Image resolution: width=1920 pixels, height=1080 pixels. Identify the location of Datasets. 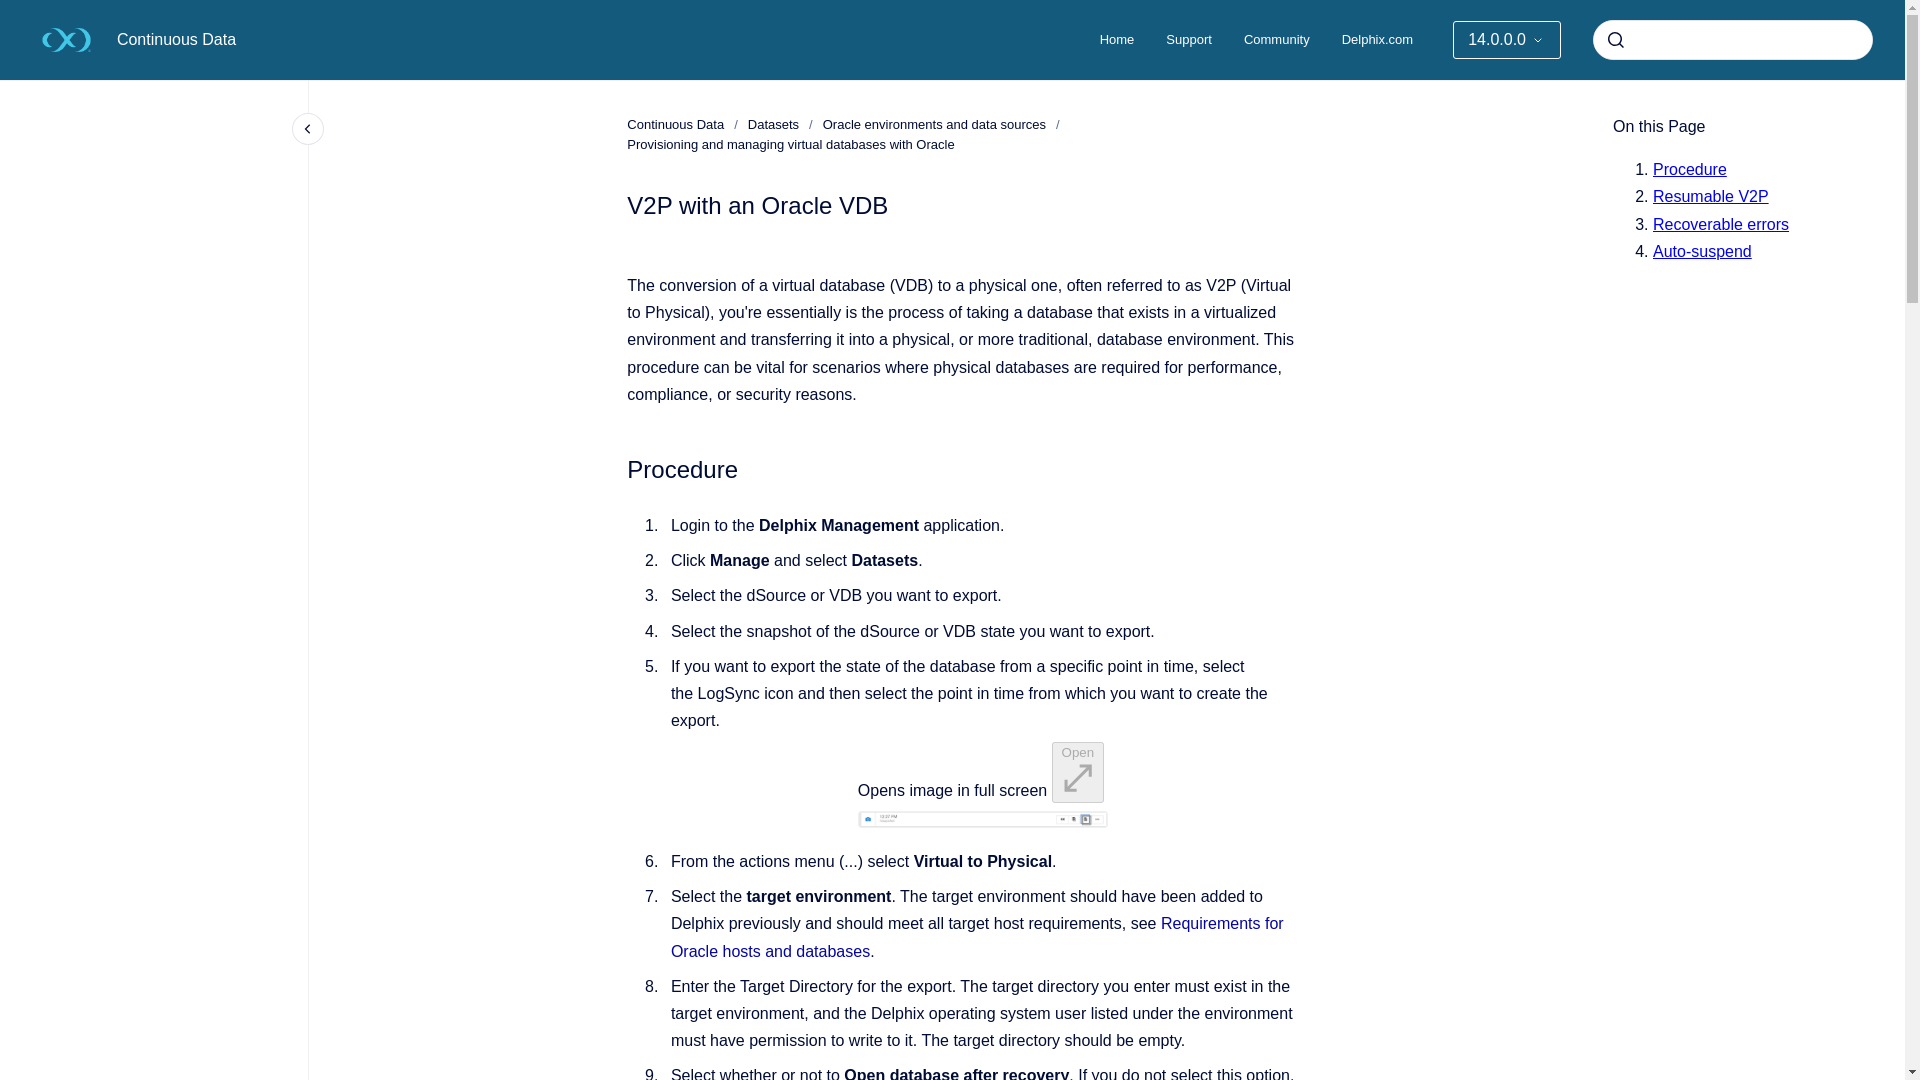
(773, 124).